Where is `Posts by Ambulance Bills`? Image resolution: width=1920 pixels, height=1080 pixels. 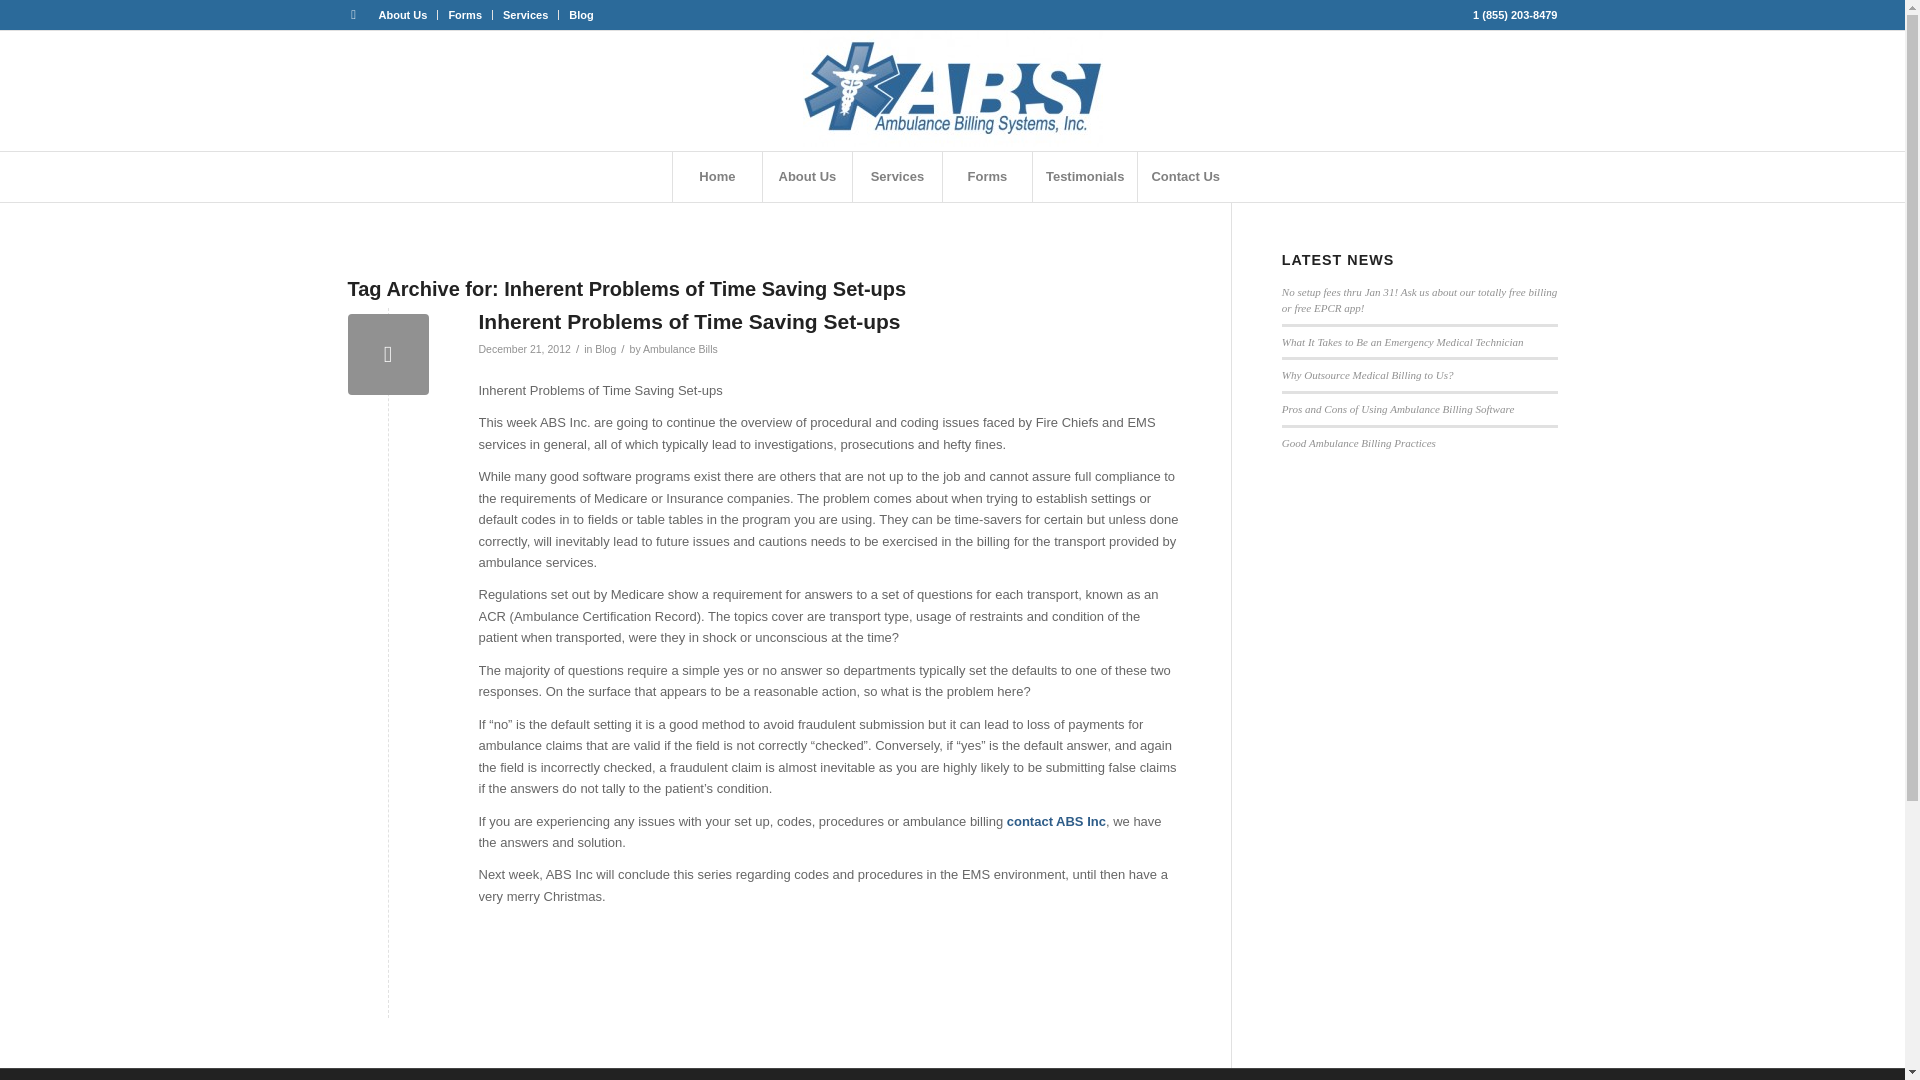 Posts by Ambulance Bills is located at coordinates (680, 349).